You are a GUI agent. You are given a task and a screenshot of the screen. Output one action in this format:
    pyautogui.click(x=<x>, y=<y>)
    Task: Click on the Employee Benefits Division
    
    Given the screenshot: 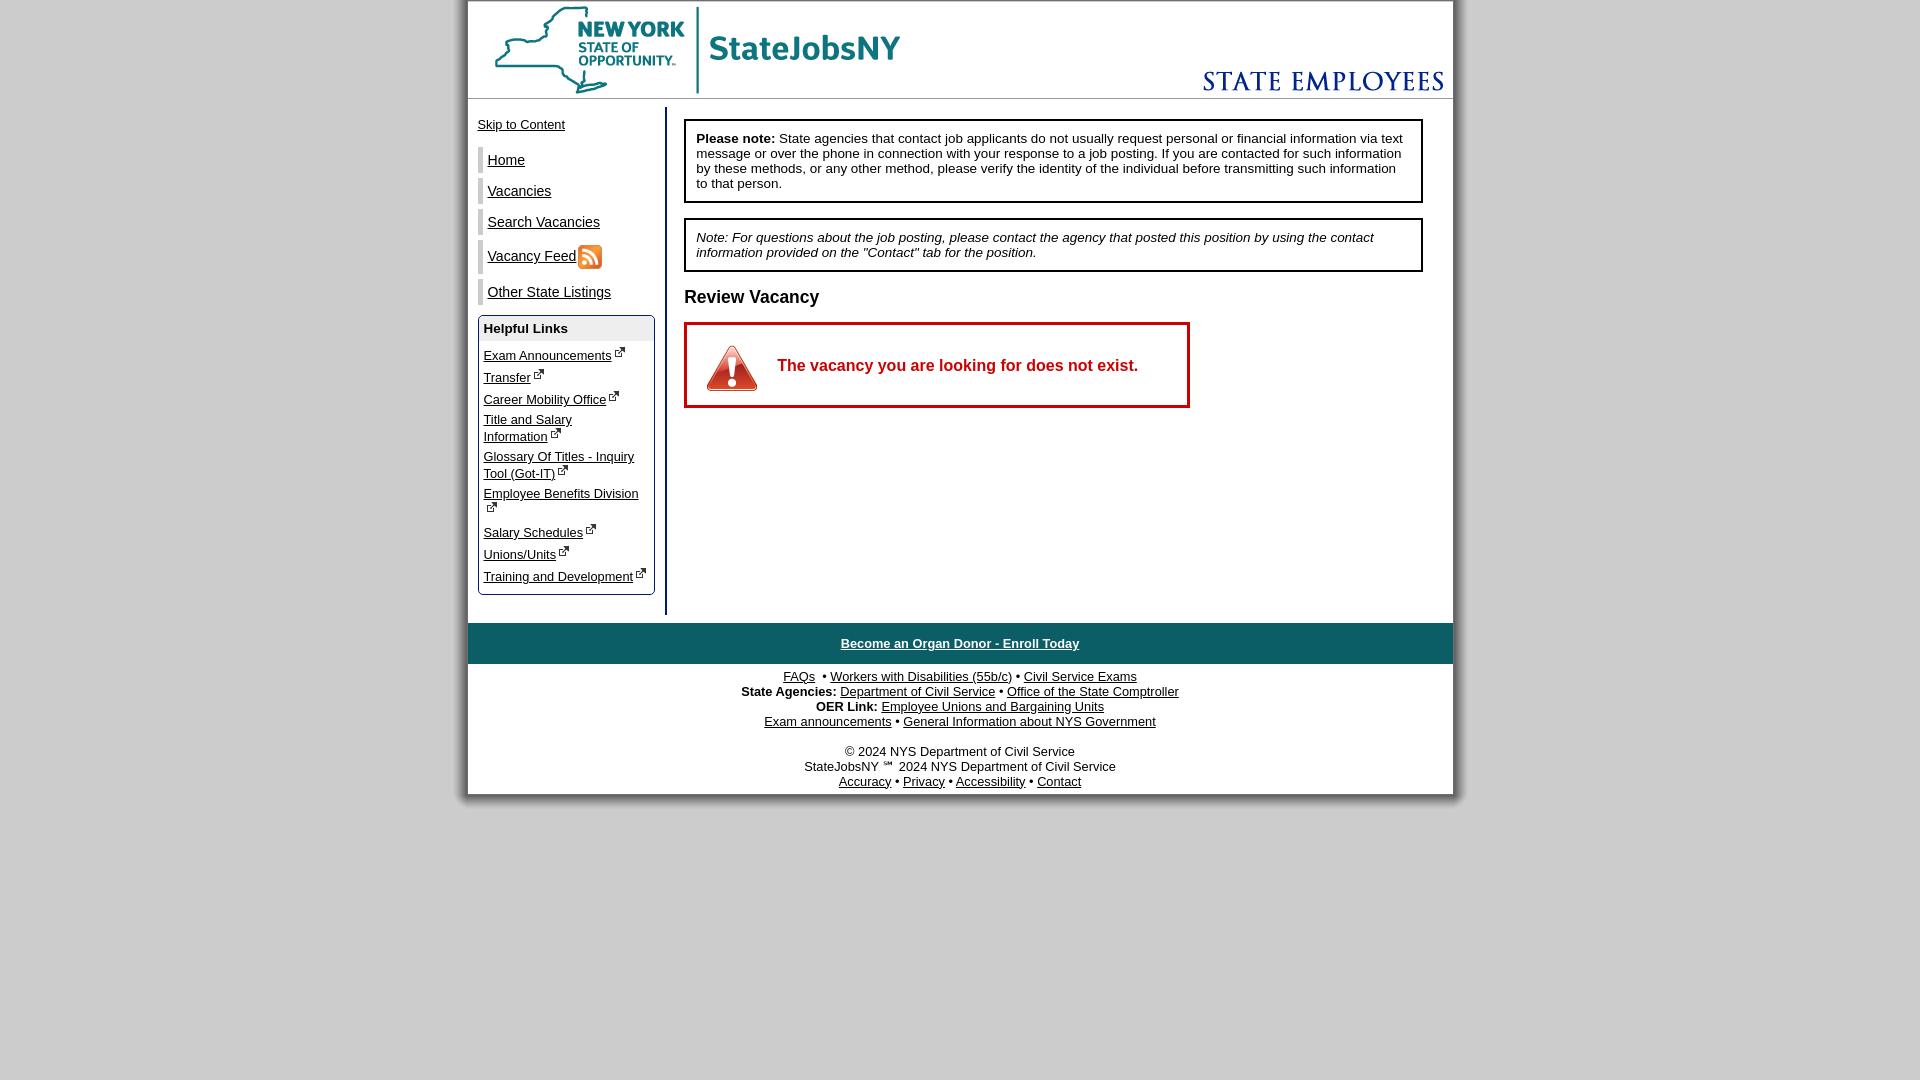 What is the action you would take?
    pyautogui.click(x=566, y=502)
    